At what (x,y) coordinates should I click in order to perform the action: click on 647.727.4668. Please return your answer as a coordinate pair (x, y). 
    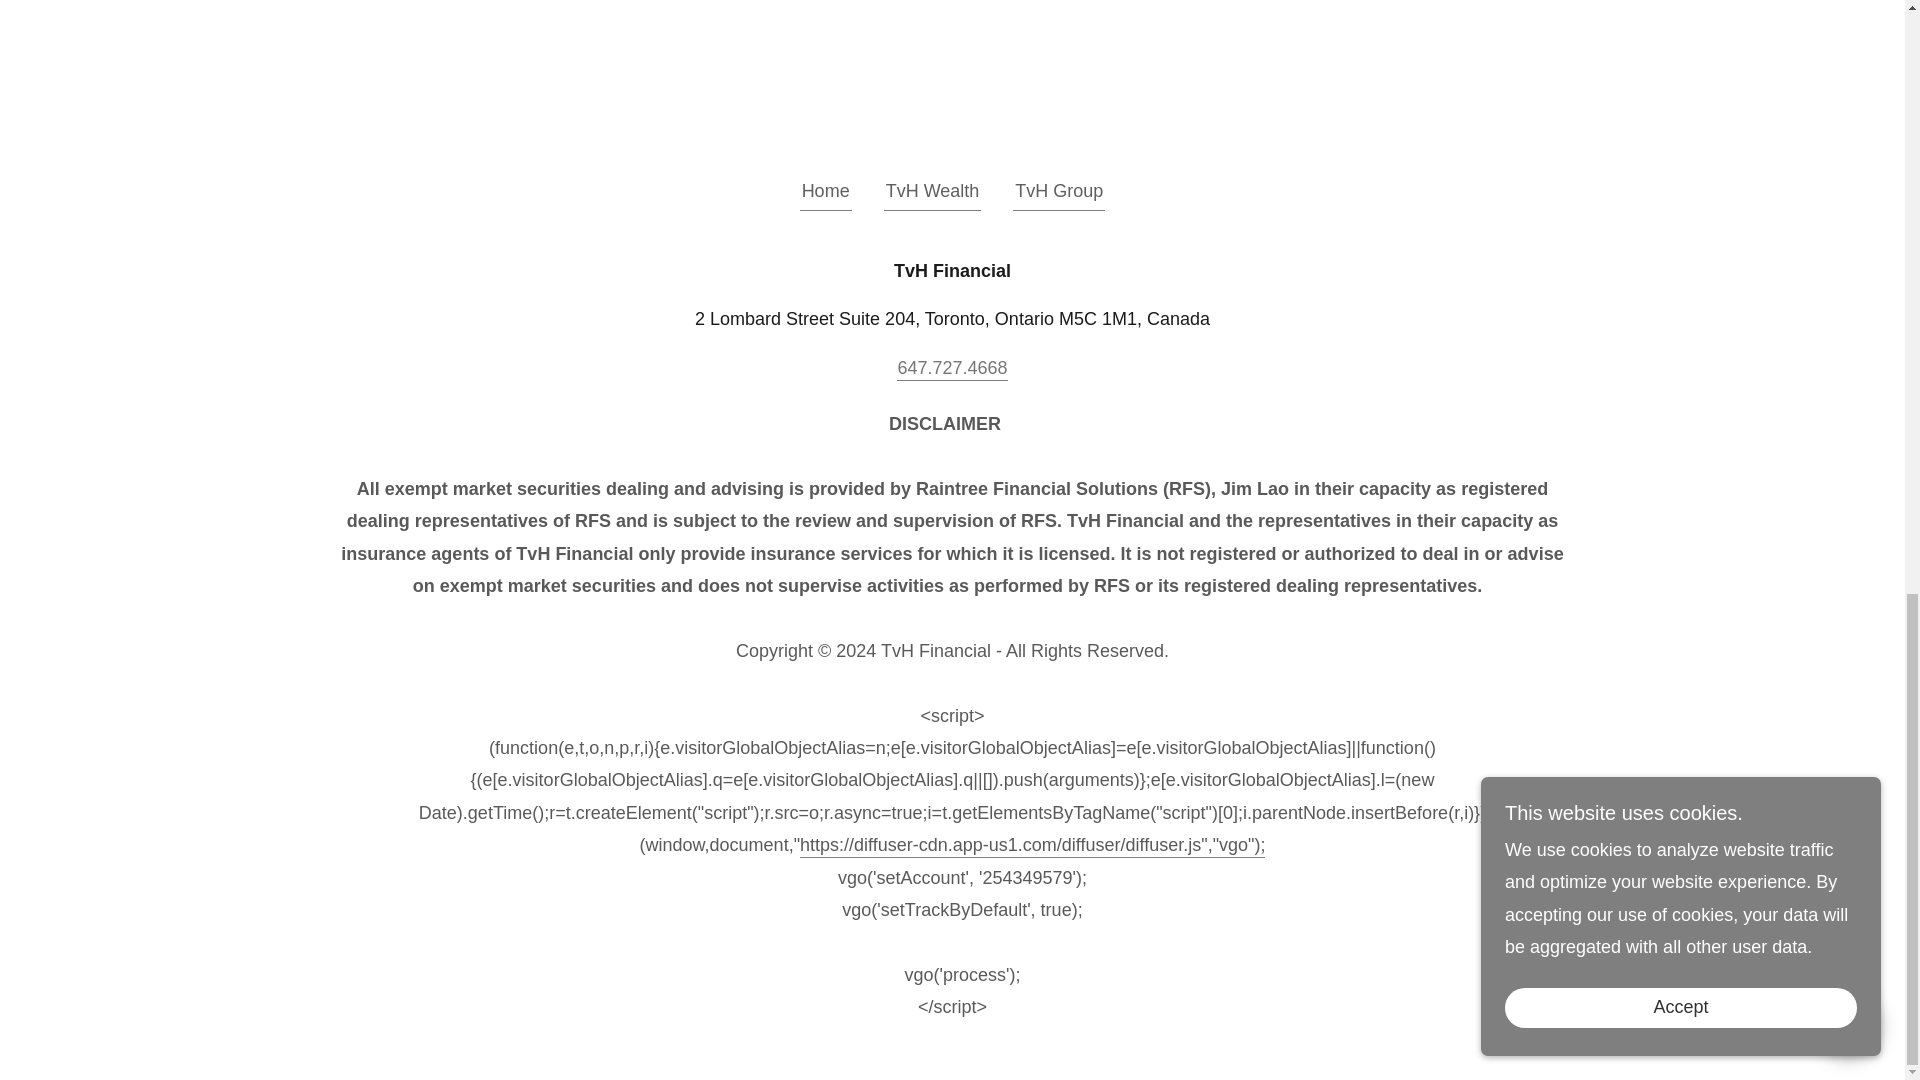
    Looking at the image, I should click on (951, 369).